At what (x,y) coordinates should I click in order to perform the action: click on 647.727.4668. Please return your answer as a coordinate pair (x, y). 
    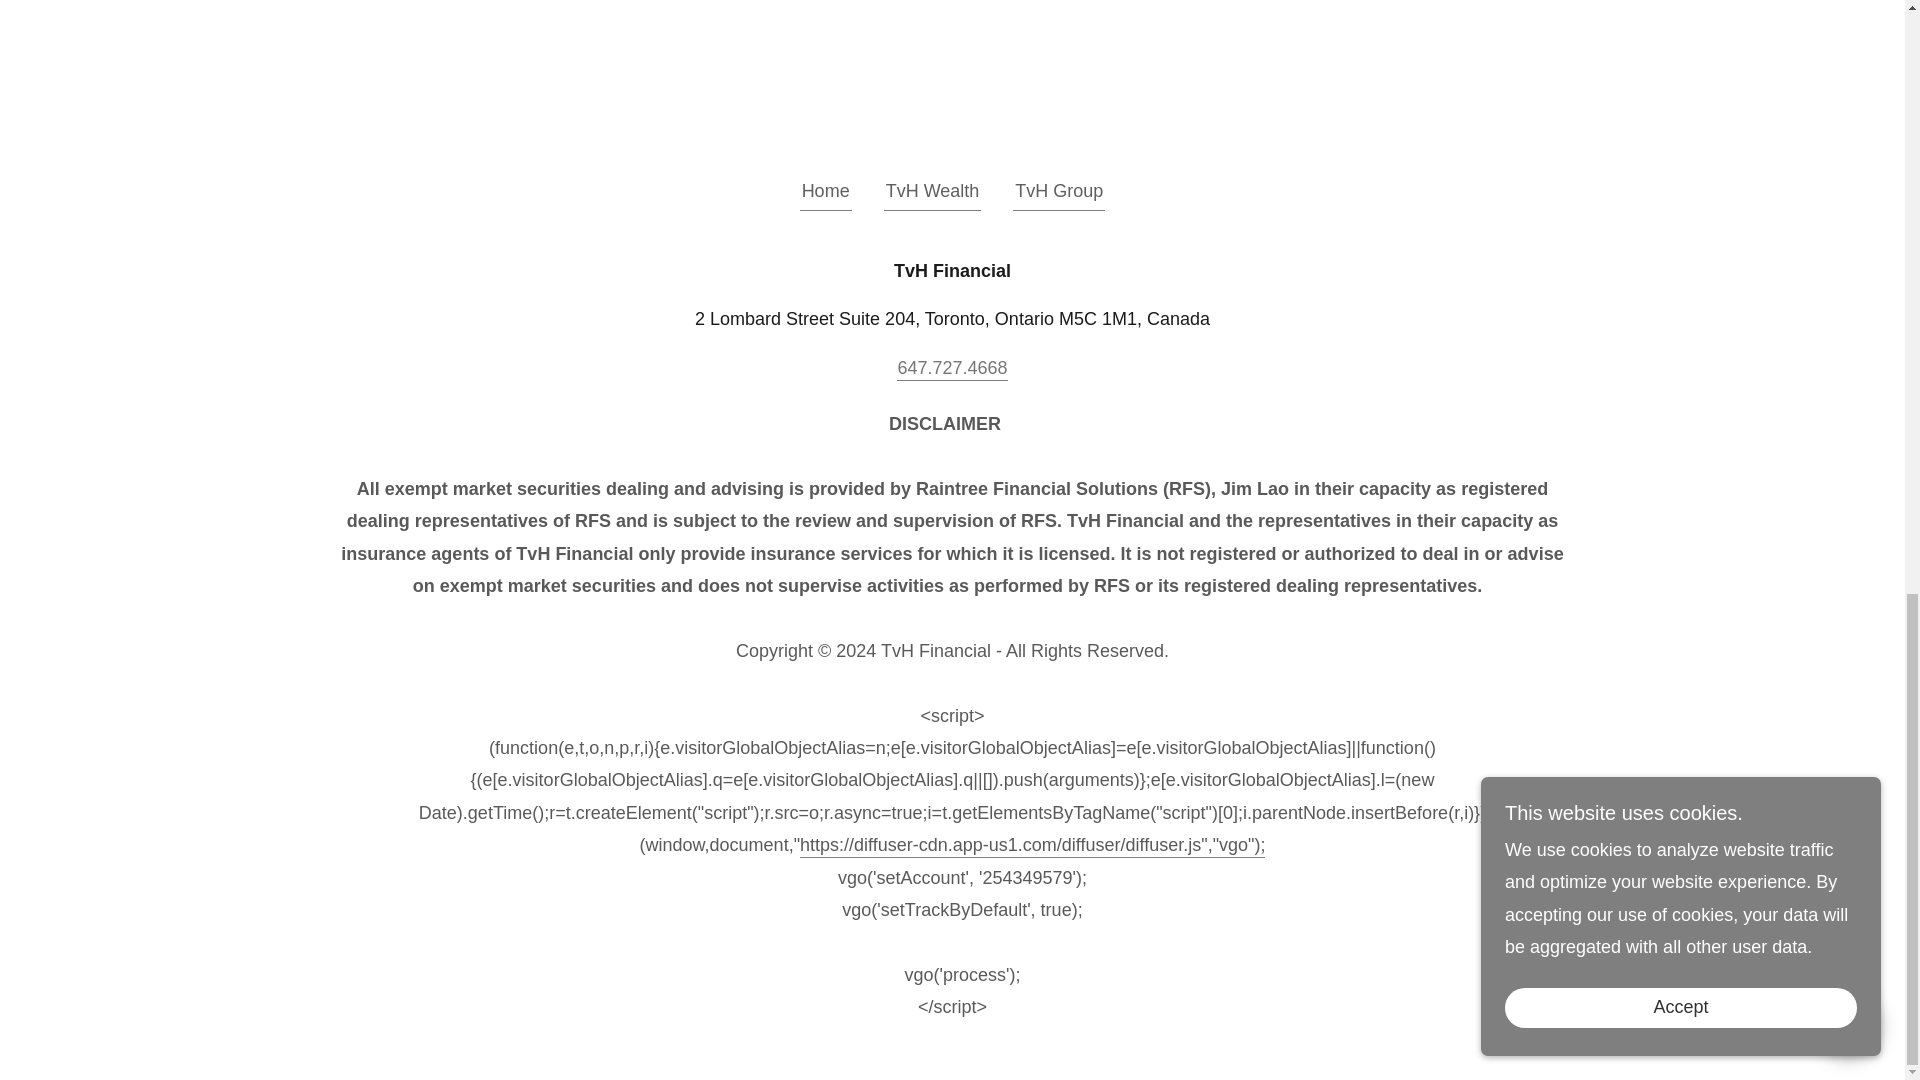
    Looking at the image, I should click on (951, 369).